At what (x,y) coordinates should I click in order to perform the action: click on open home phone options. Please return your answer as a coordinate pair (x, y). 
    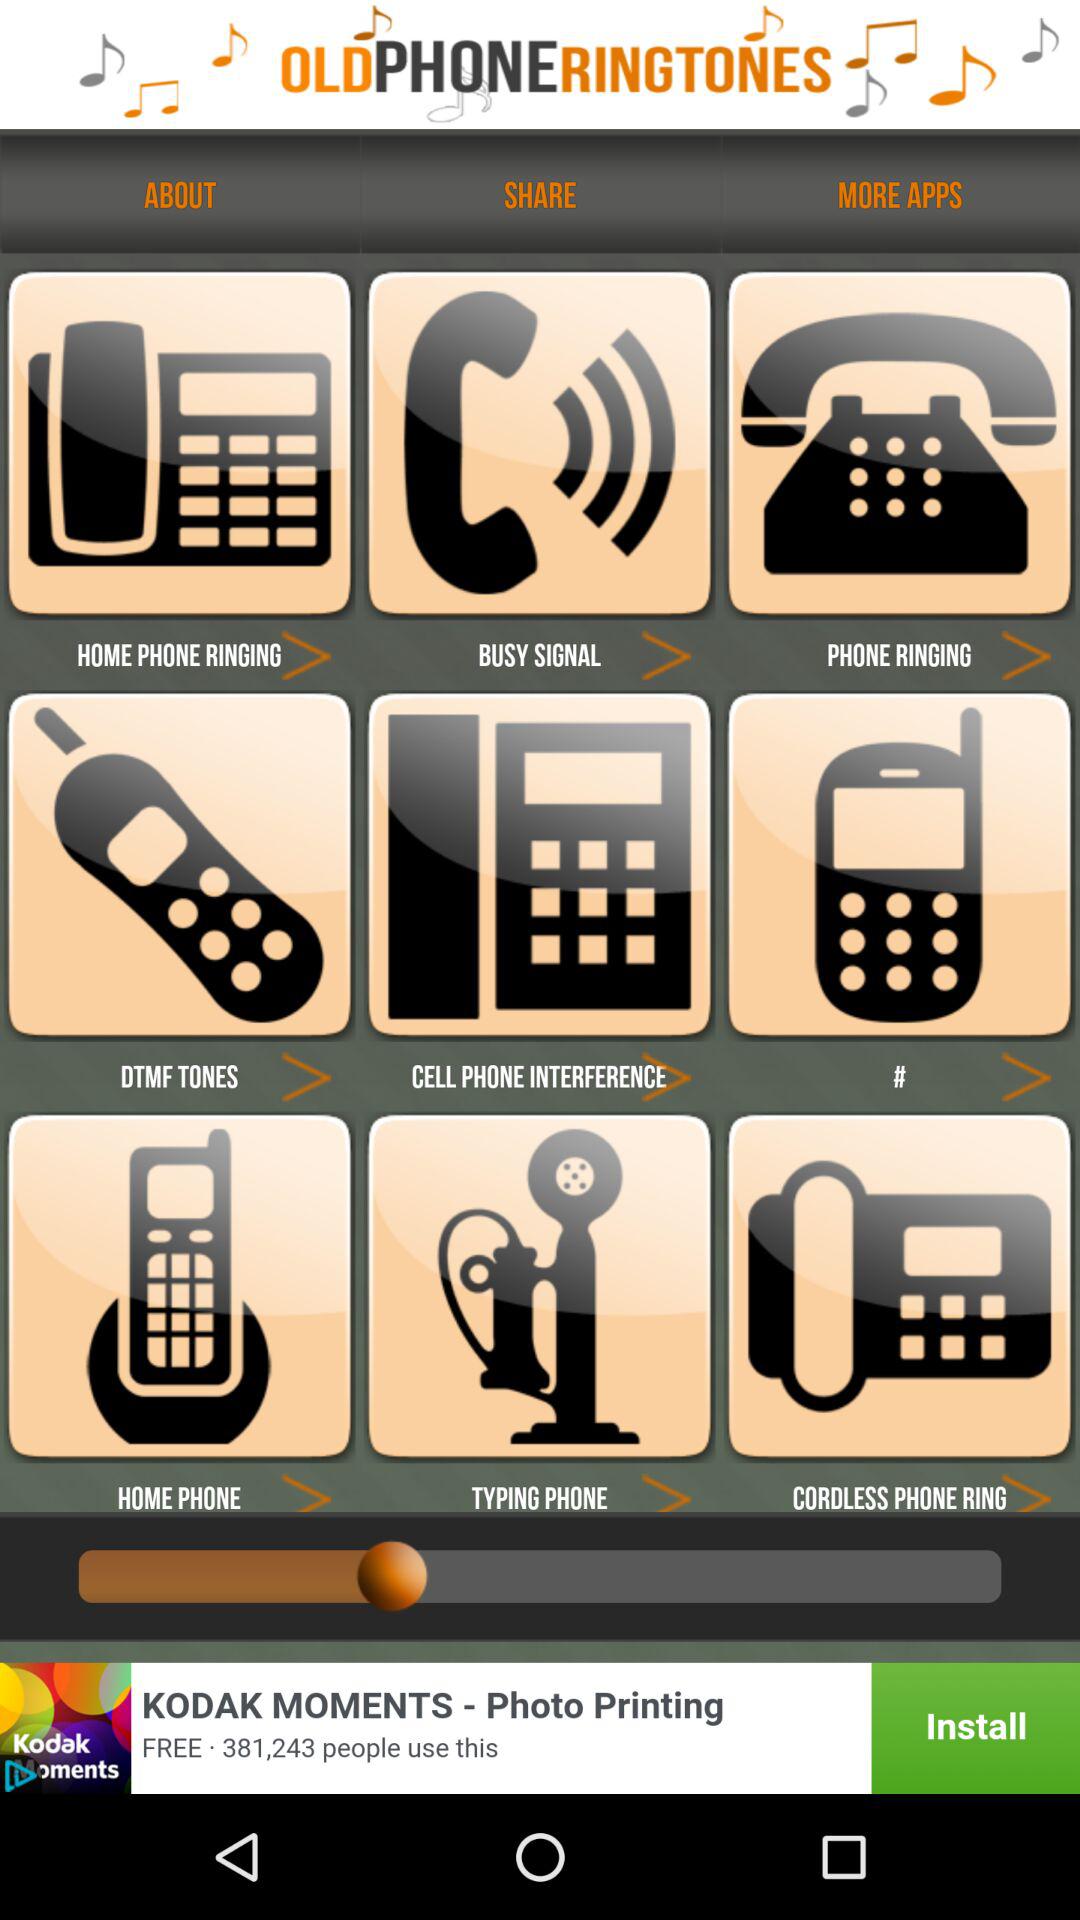
    Looking at the image, I should click on (179, 1287).